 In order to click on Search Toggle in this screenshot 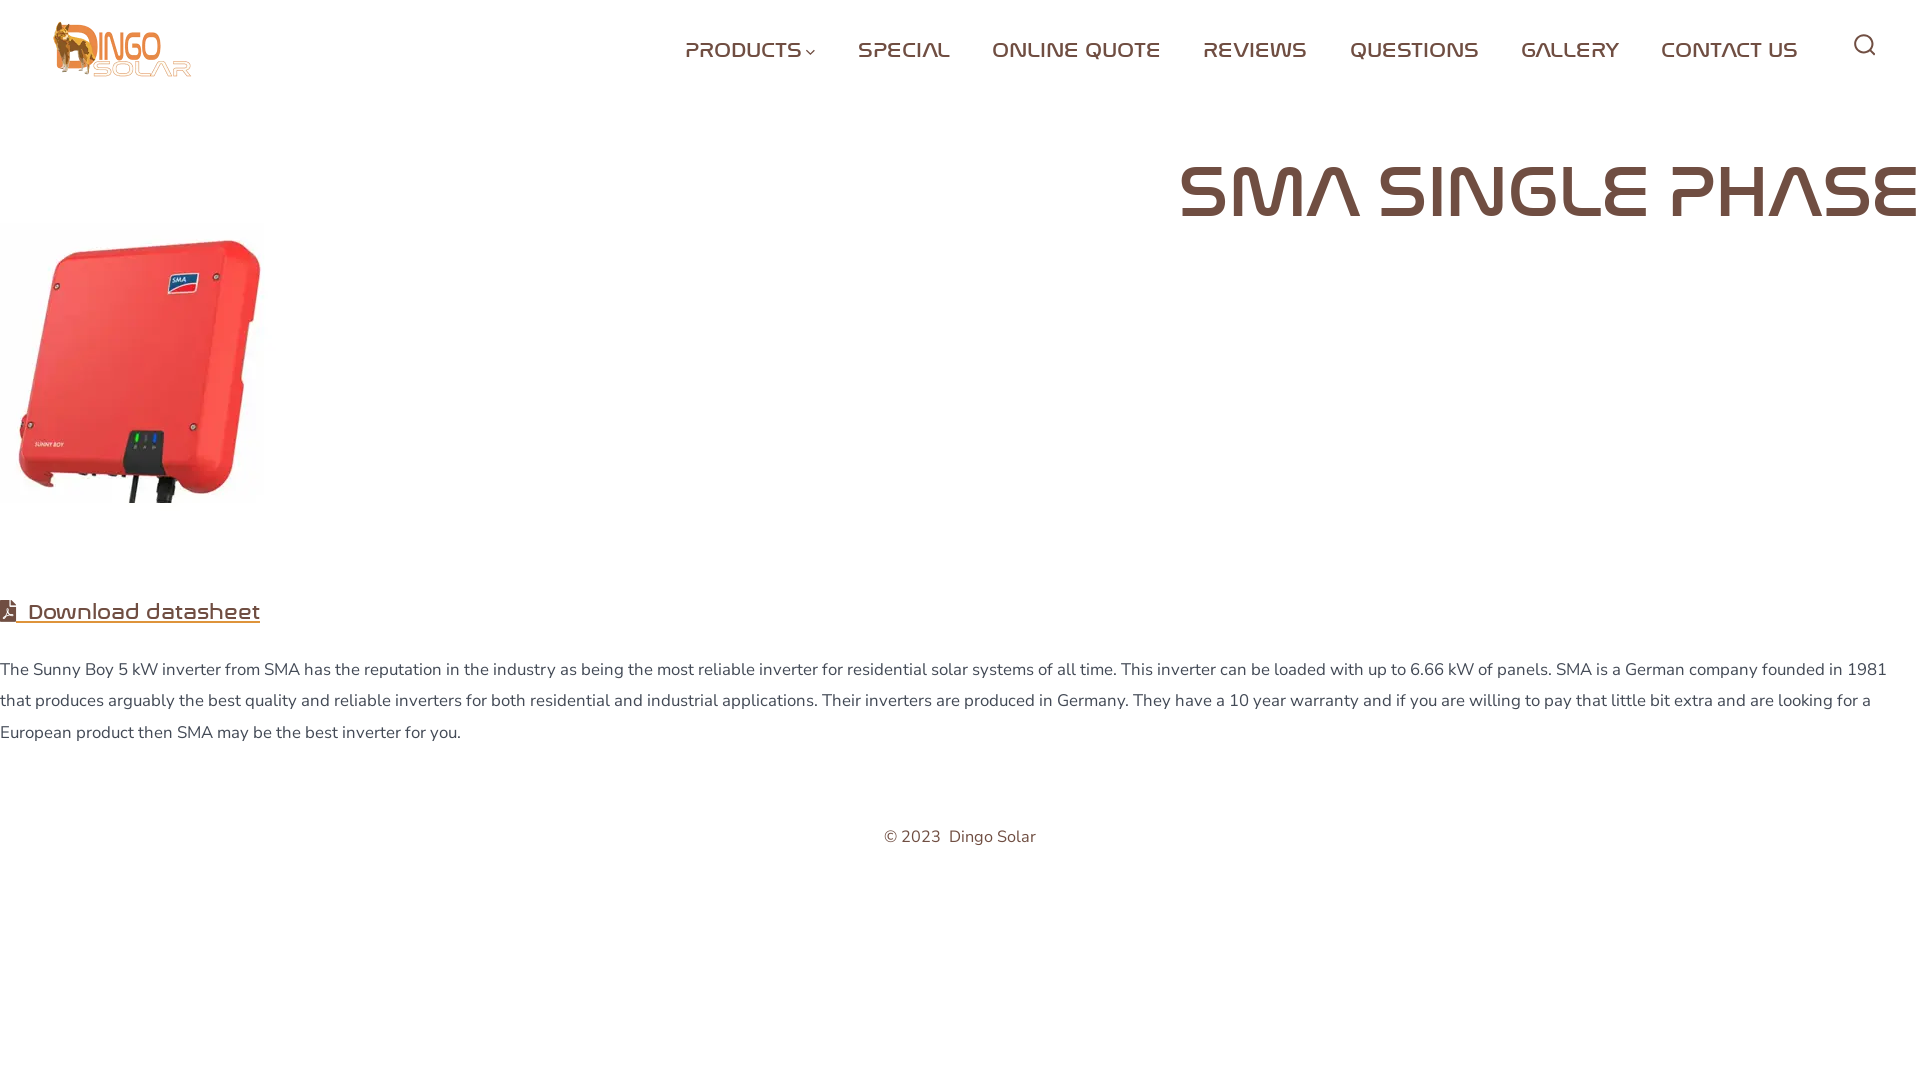, I will do `click(1865, 47)`.